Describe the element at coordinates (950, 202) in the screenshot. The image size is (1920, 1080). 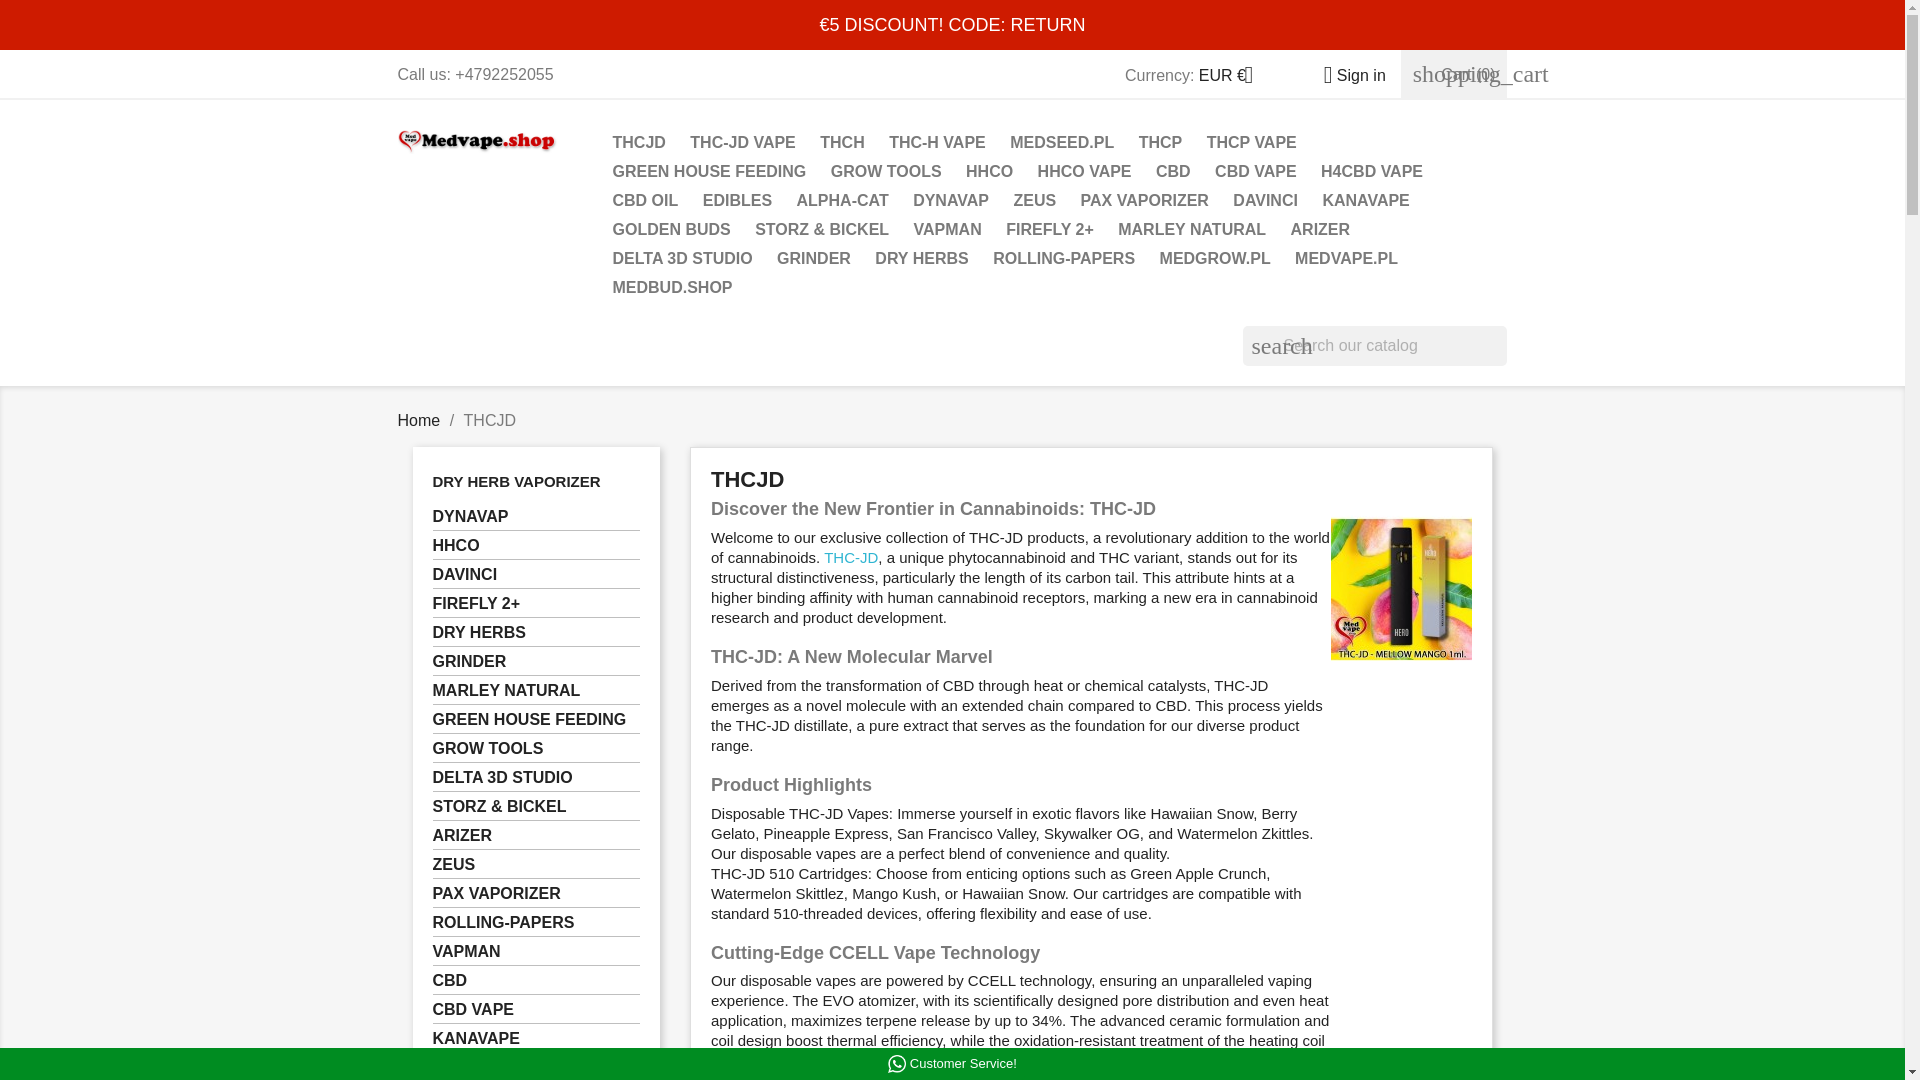
I see `DYNAVAP` at that location.